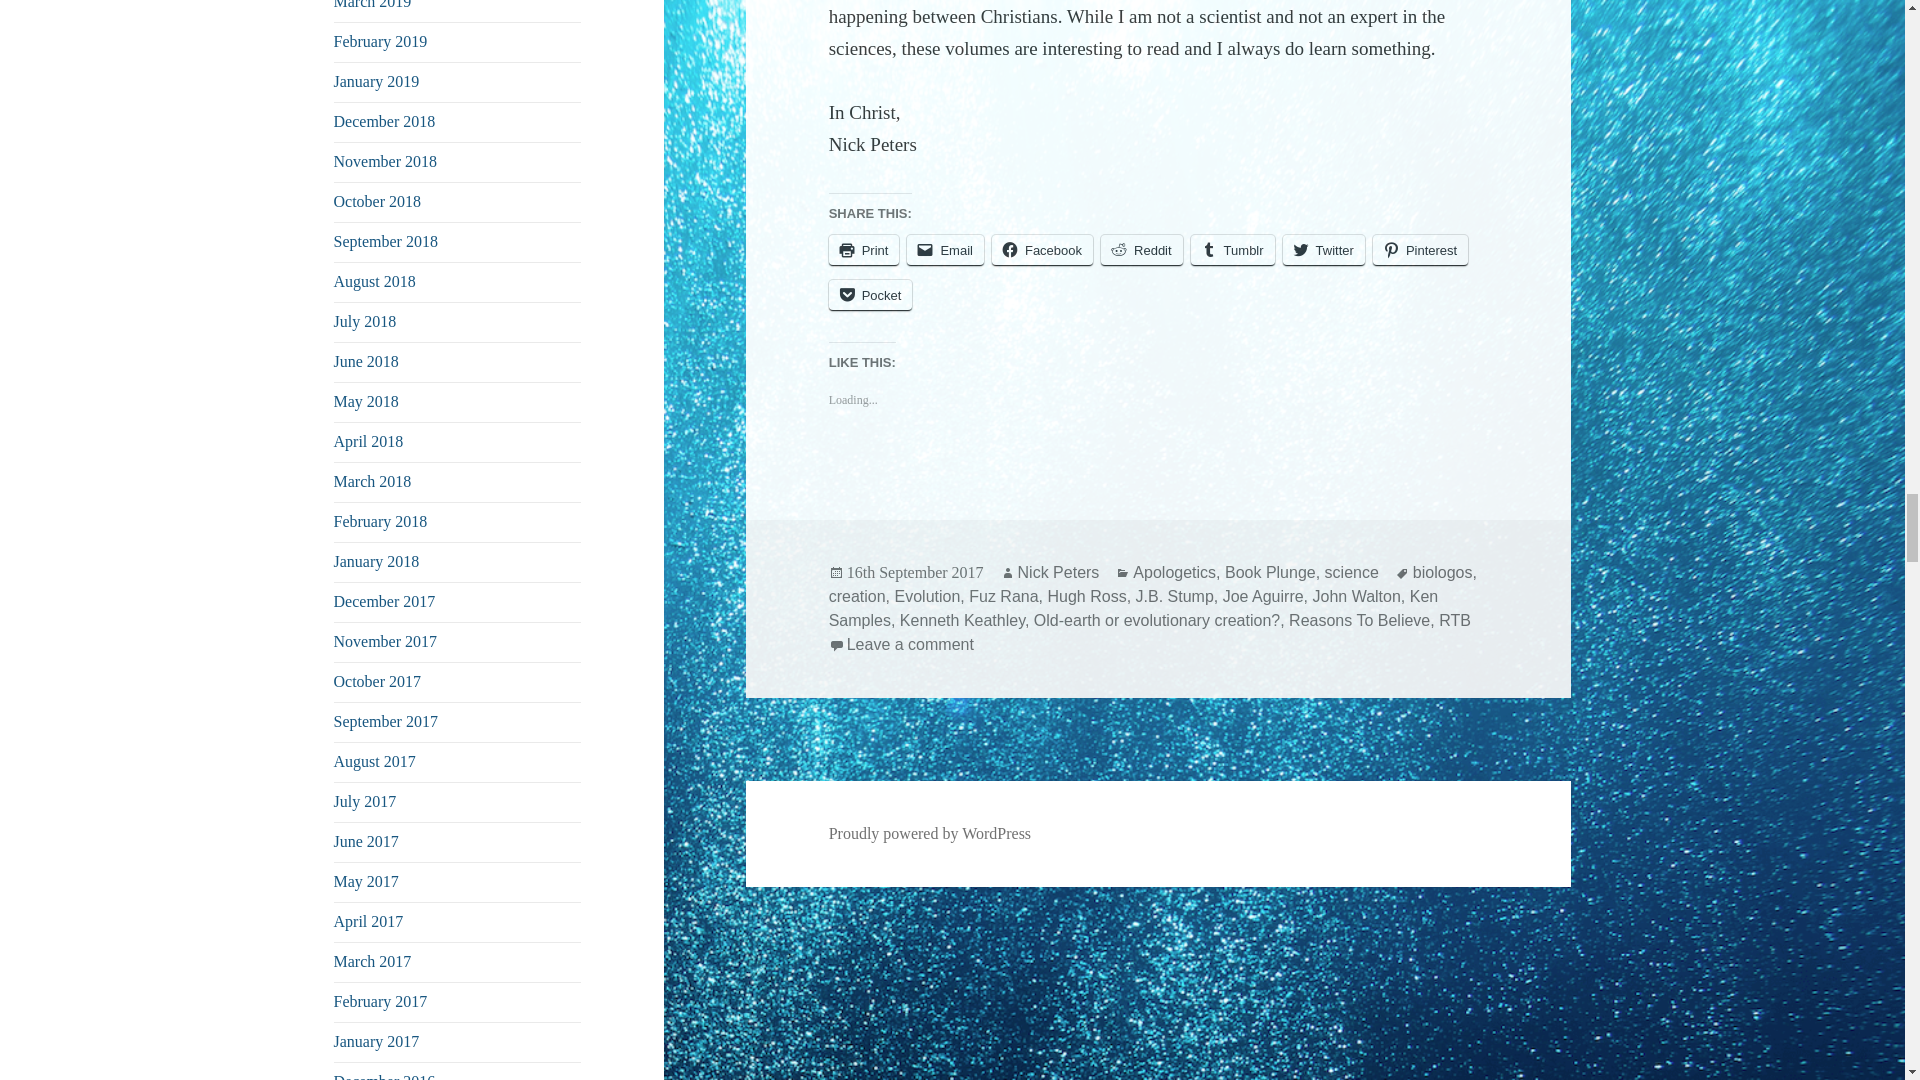  Describe the element at coordinates (1420, 250) in the screenshot. I see `Click to share on Pinterest` at that location.